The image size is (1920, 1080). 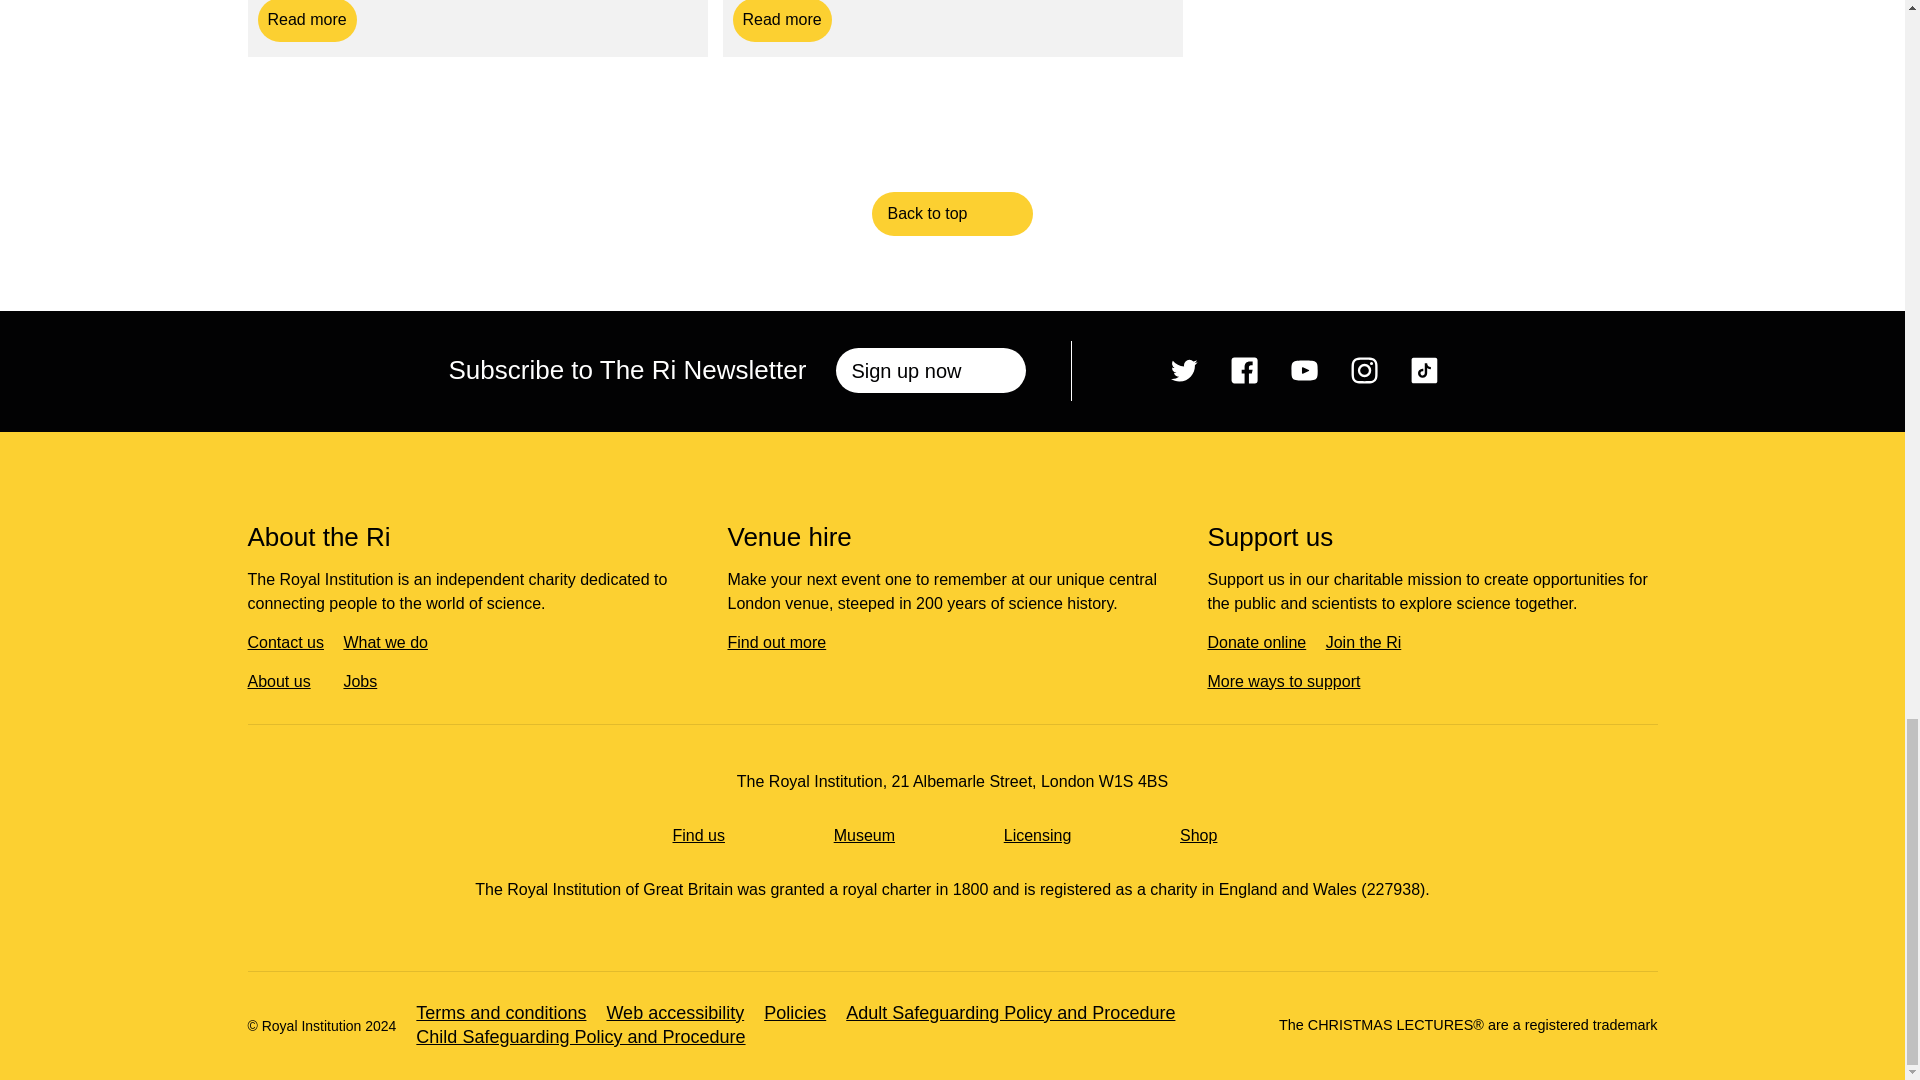 What do you see at coordinates (307, 20) in the screenshot?
I see `Open Michael Faraday's generator` at bounding box center [307, 20].